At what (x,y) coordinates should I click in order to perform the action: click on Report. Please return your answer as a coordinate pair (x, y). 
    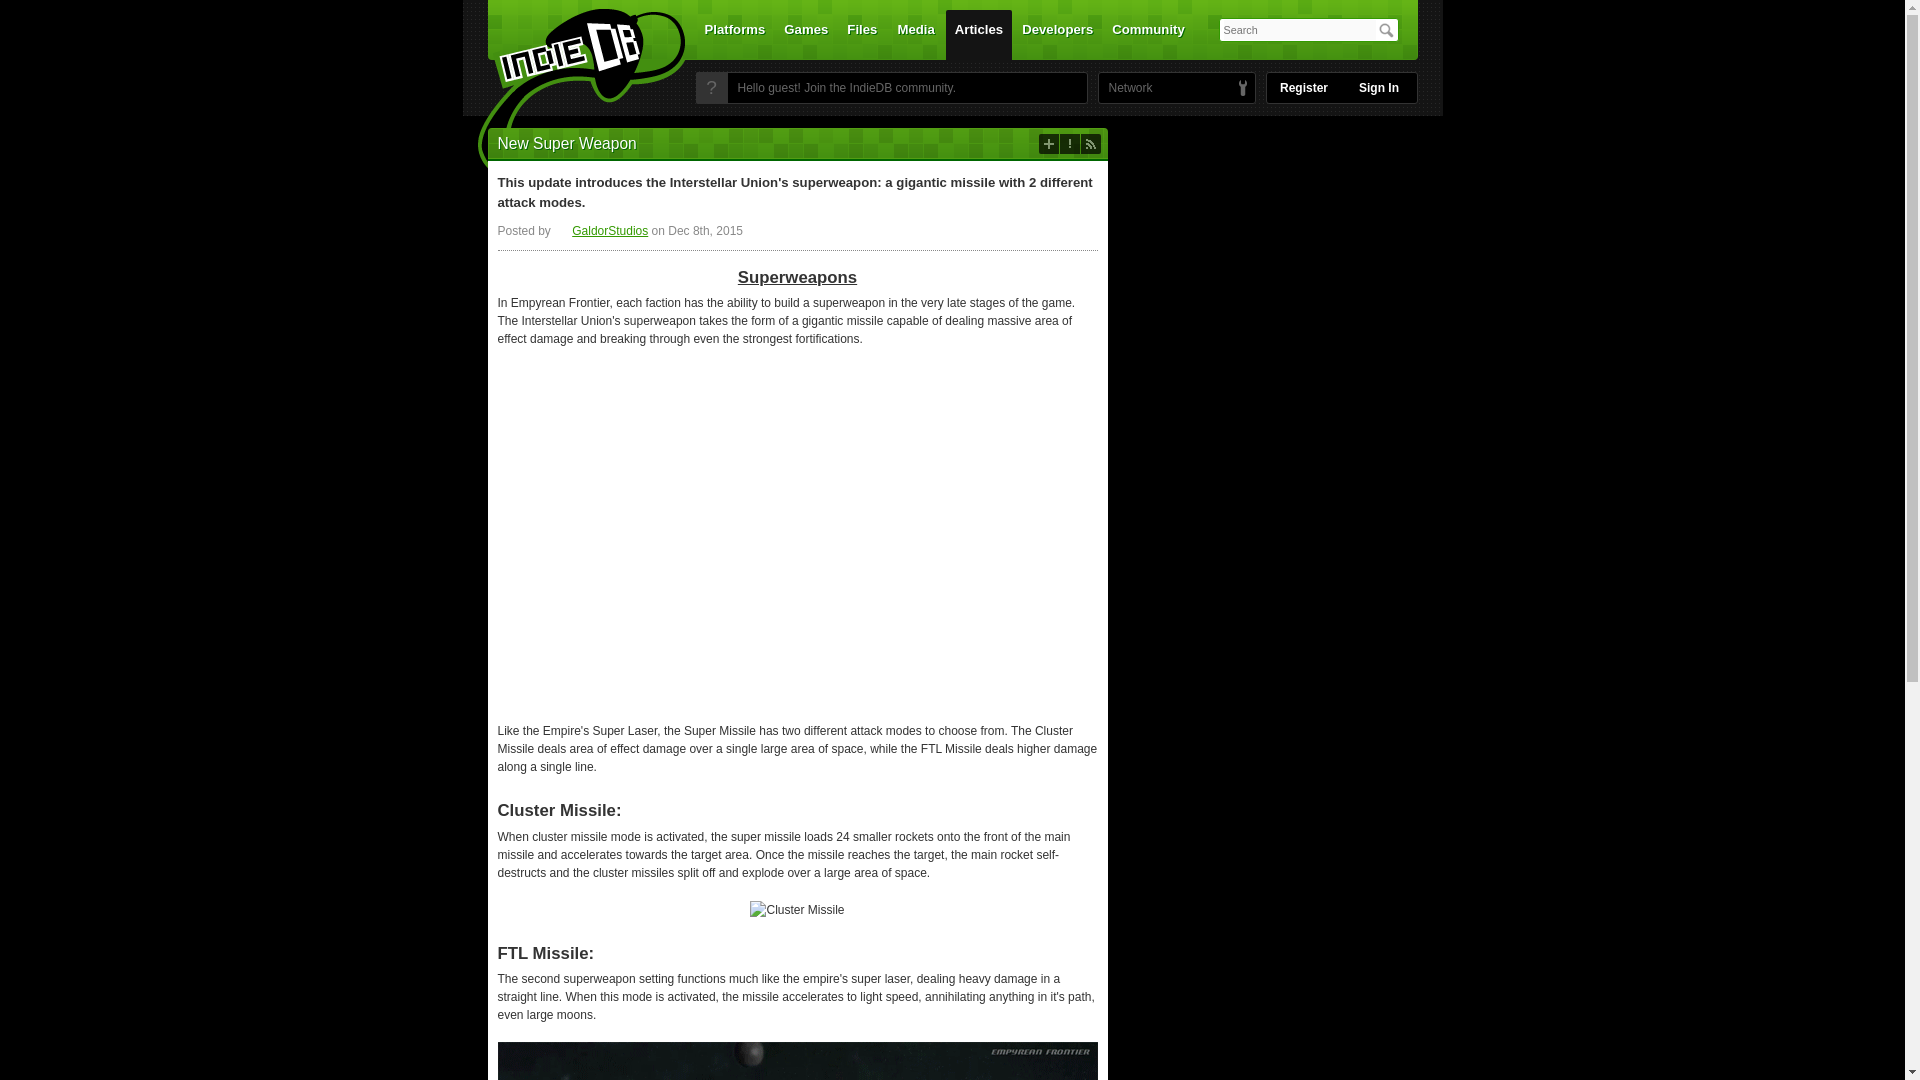
    Looking at the image, I should click on (1069, 144).